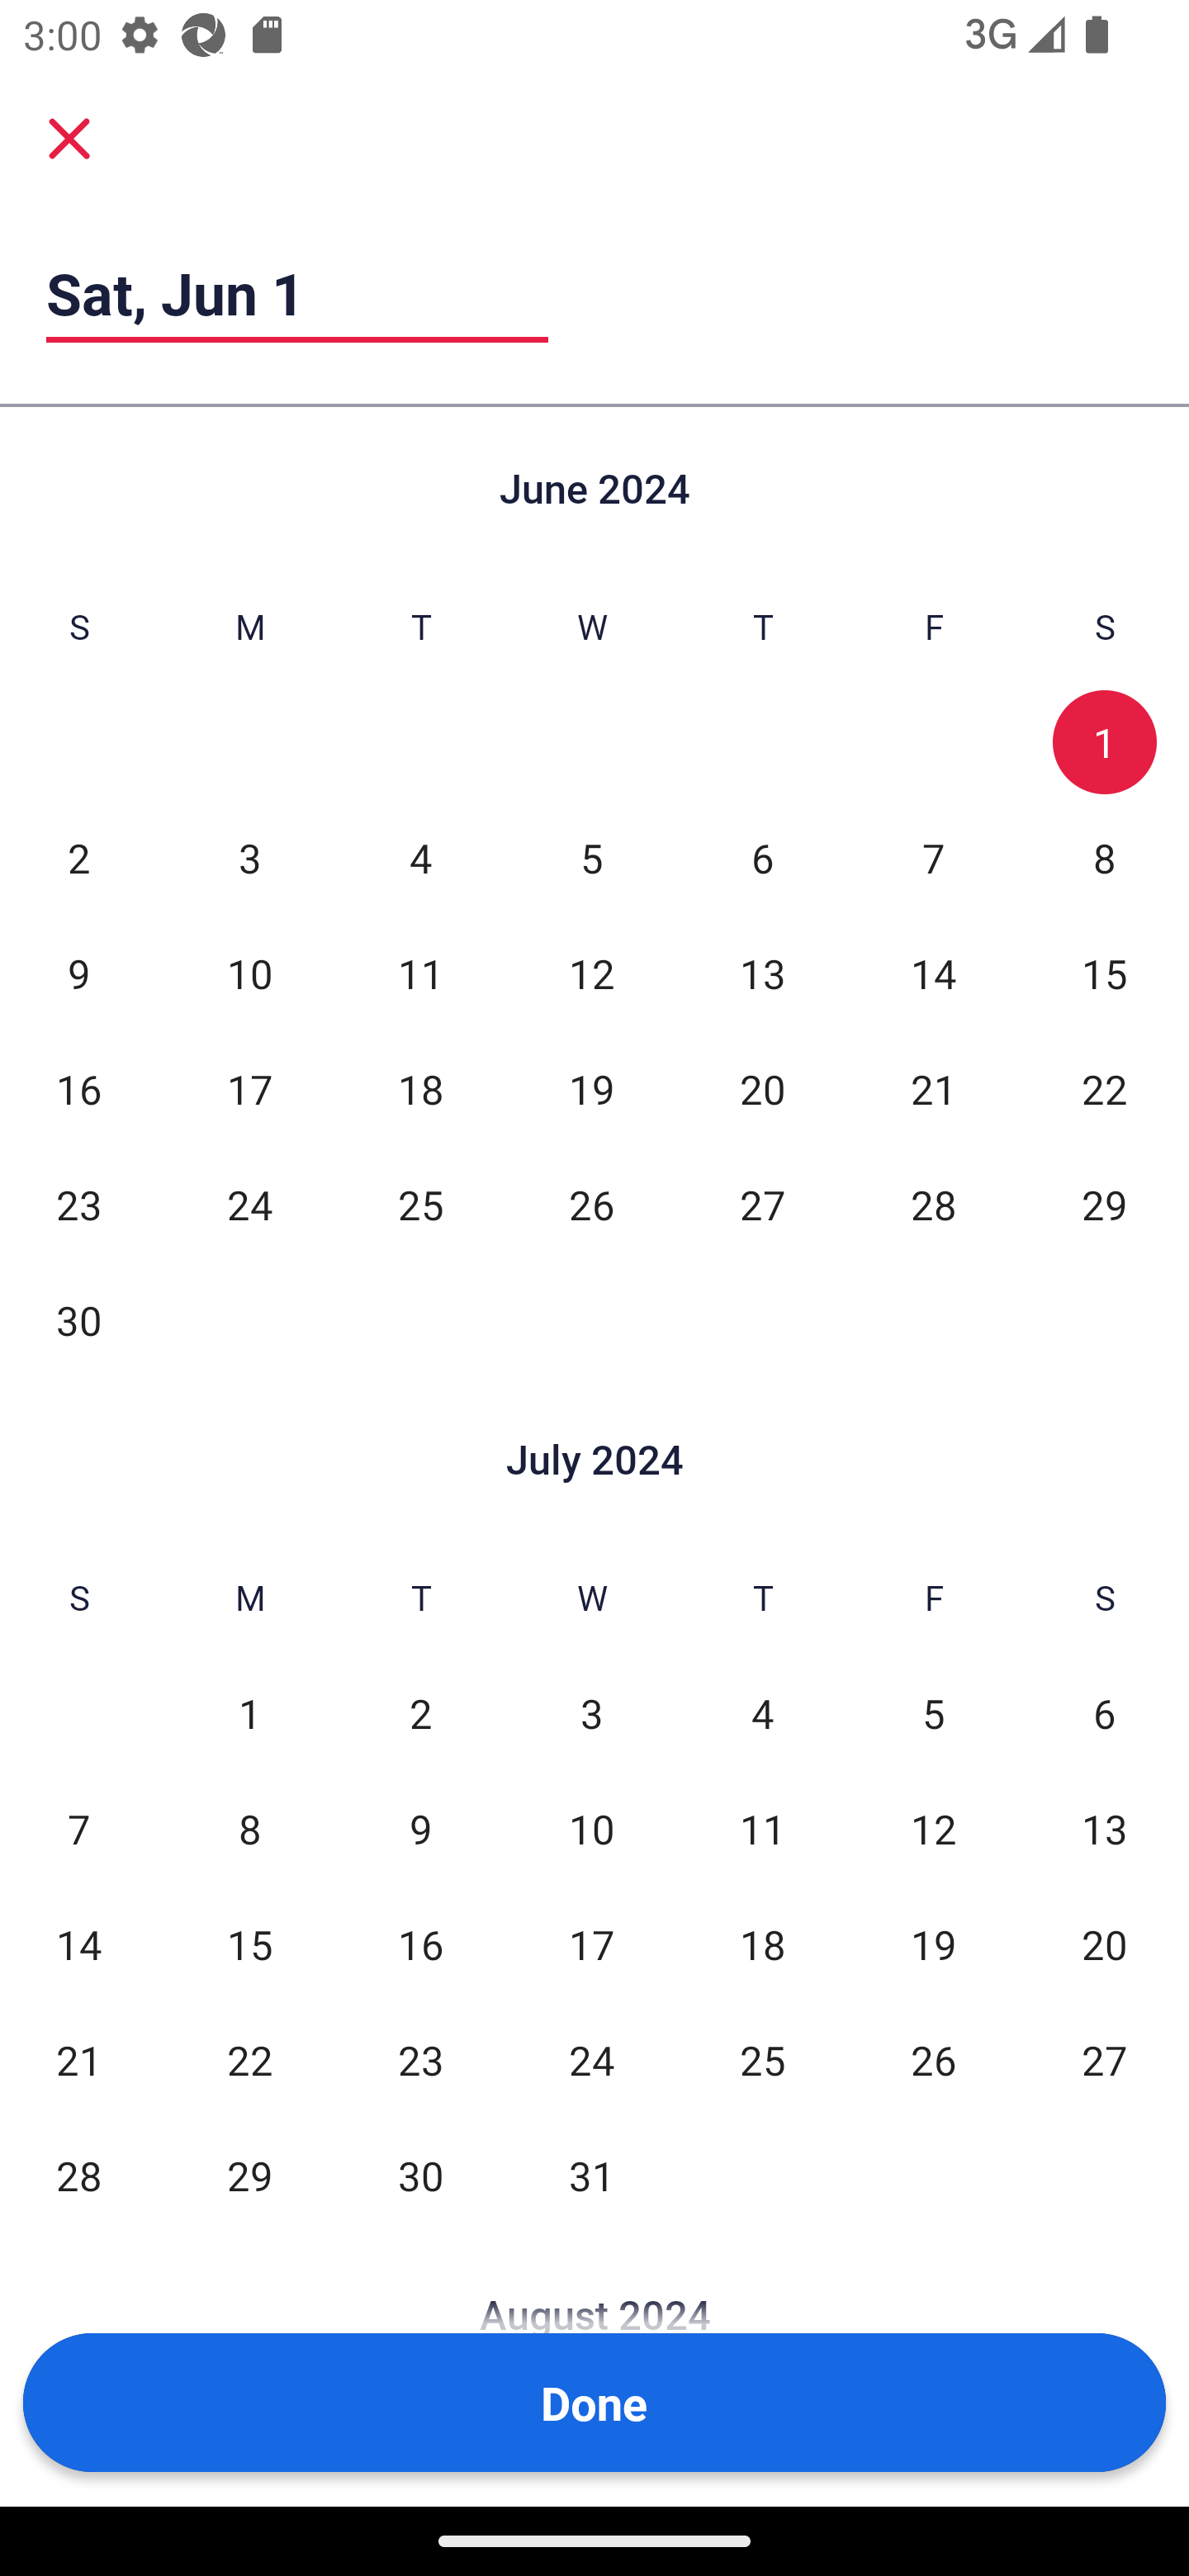 This screenshot has width=1189, height=2576. I want to click on 25 Tue, Jun 25, Not Selected, so click(421, 1204).